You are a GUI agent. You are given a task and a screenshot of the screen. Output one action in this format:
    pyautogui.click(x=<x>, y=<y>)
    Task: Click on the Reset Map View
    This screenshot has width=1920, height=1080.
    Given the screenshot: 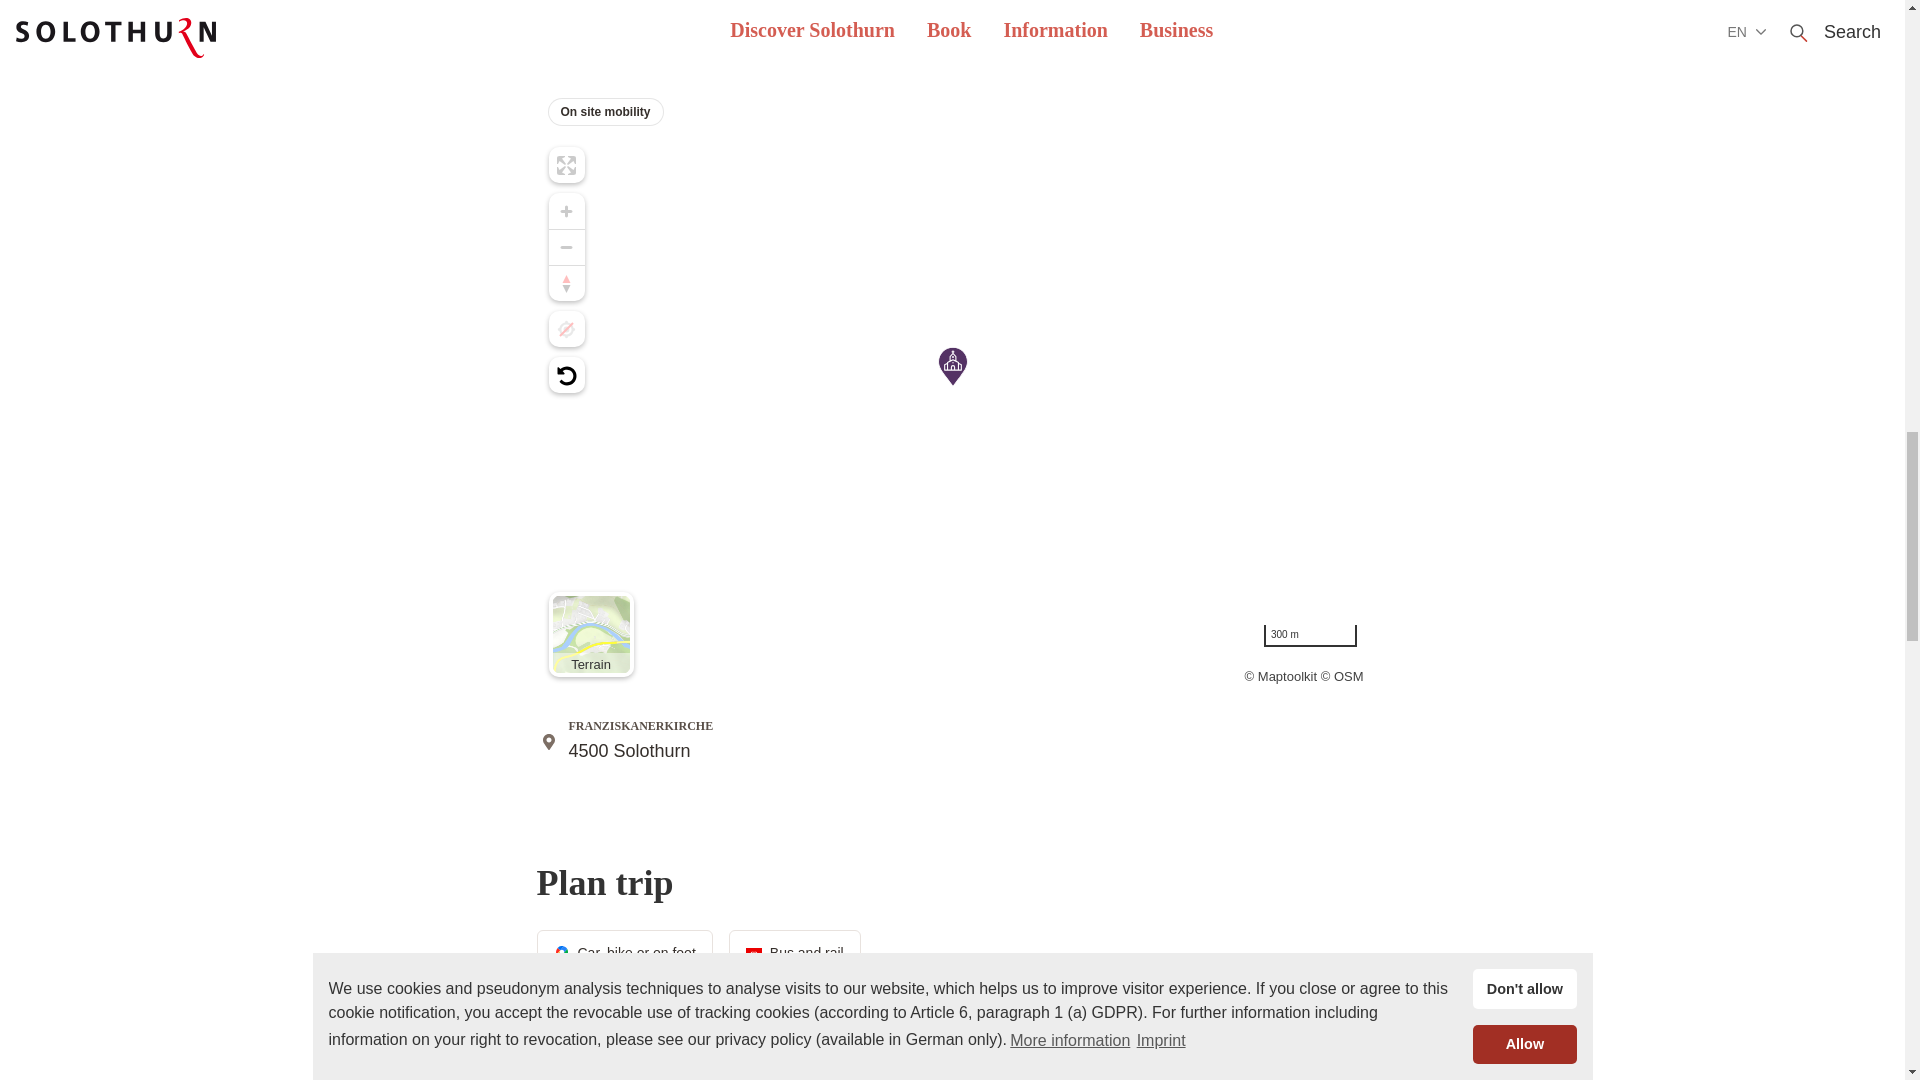 What is the action you would take?
    pyautogui.click(x=565, y=375)
    